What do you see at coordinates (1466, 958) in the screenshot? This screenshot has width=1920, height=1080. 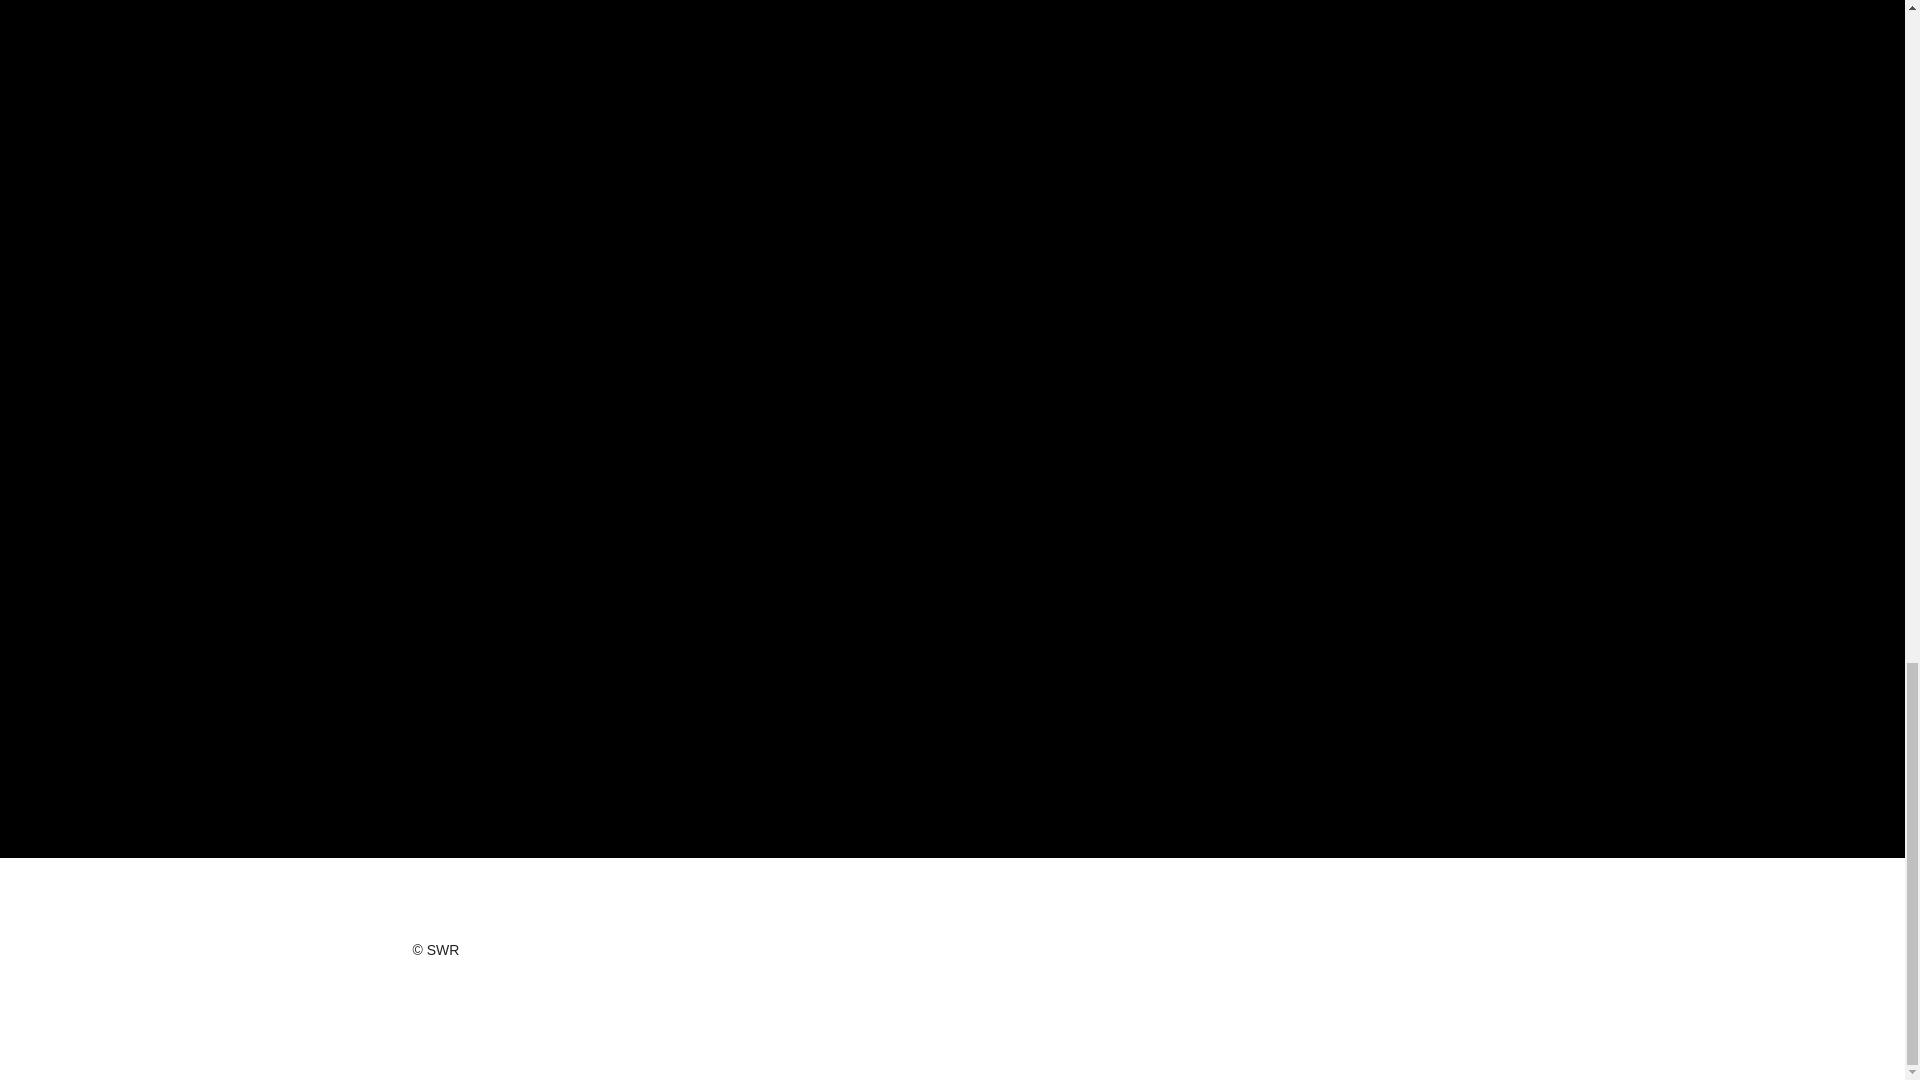 I see `Shipping` at bounding box center [1466, 958].